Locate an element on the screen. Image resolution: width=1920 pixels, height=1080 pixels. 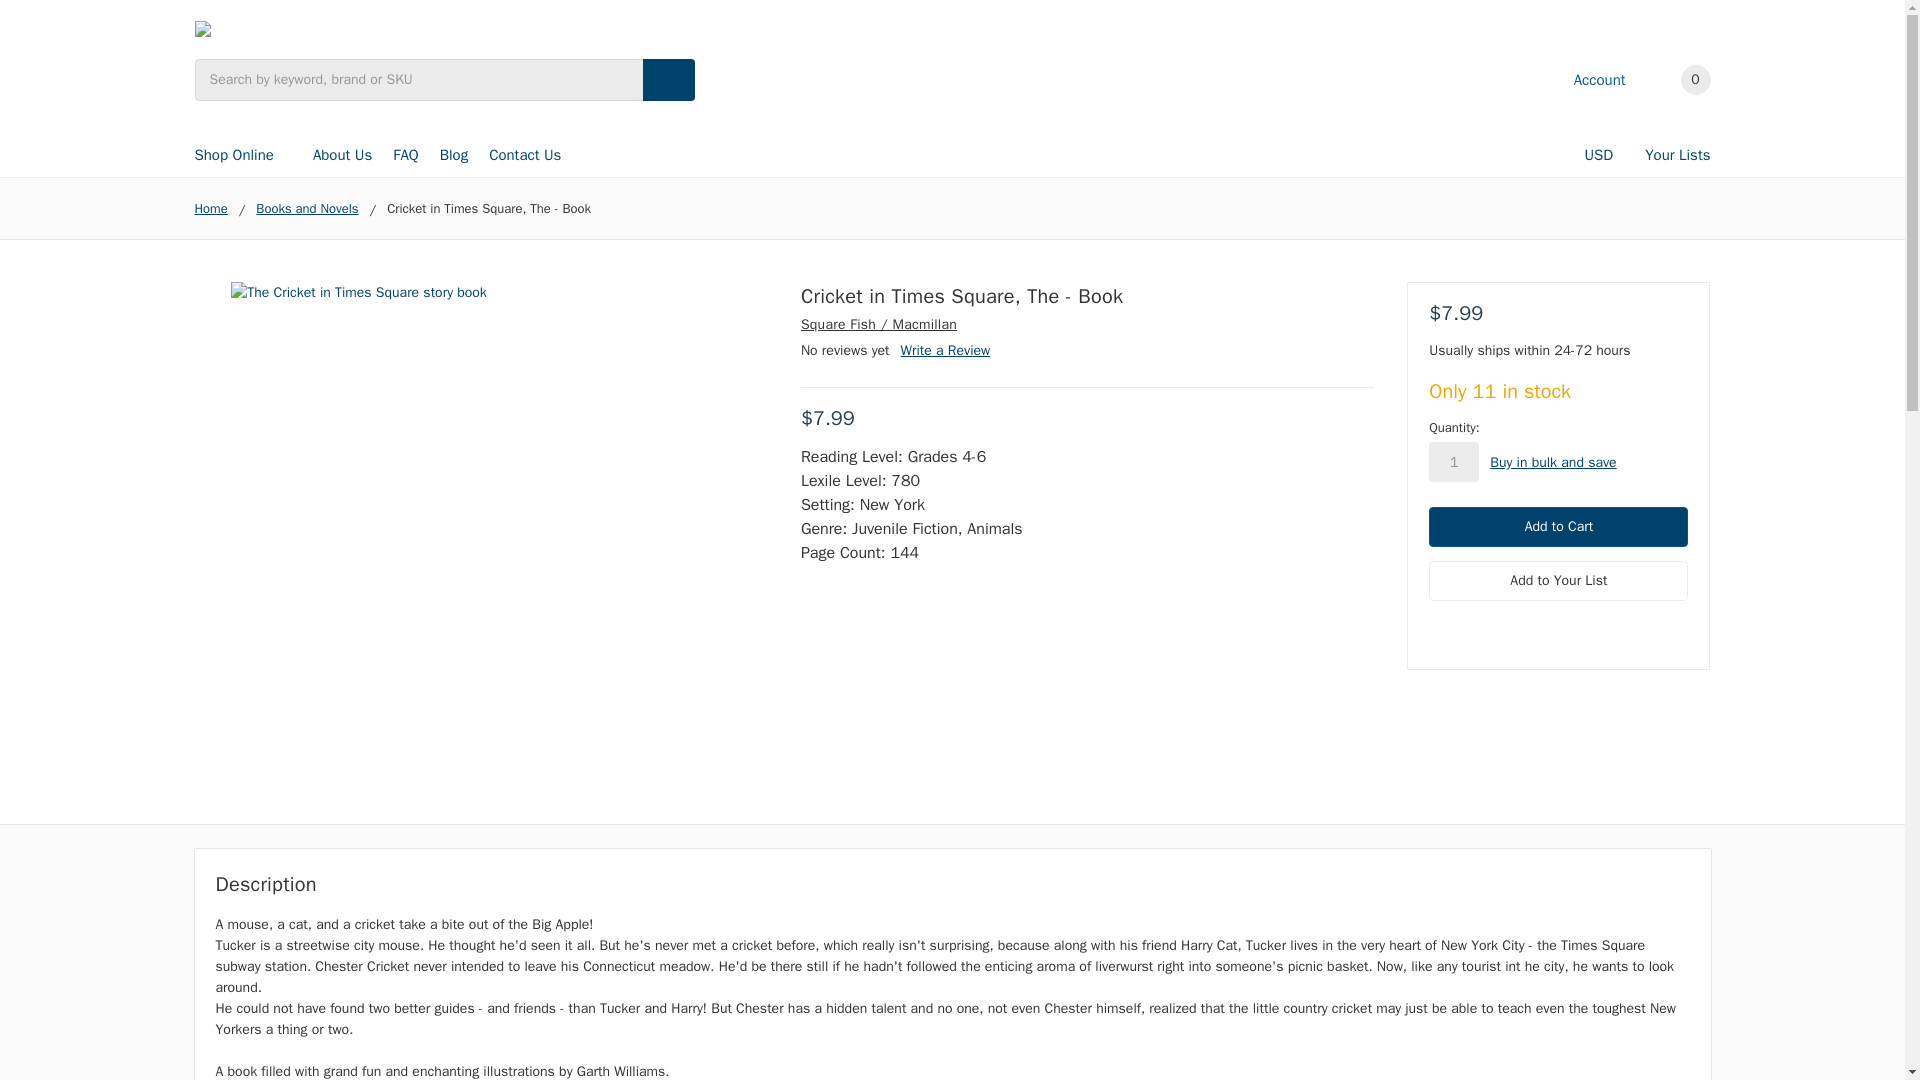
0 is located at coordinates (1678, 80).